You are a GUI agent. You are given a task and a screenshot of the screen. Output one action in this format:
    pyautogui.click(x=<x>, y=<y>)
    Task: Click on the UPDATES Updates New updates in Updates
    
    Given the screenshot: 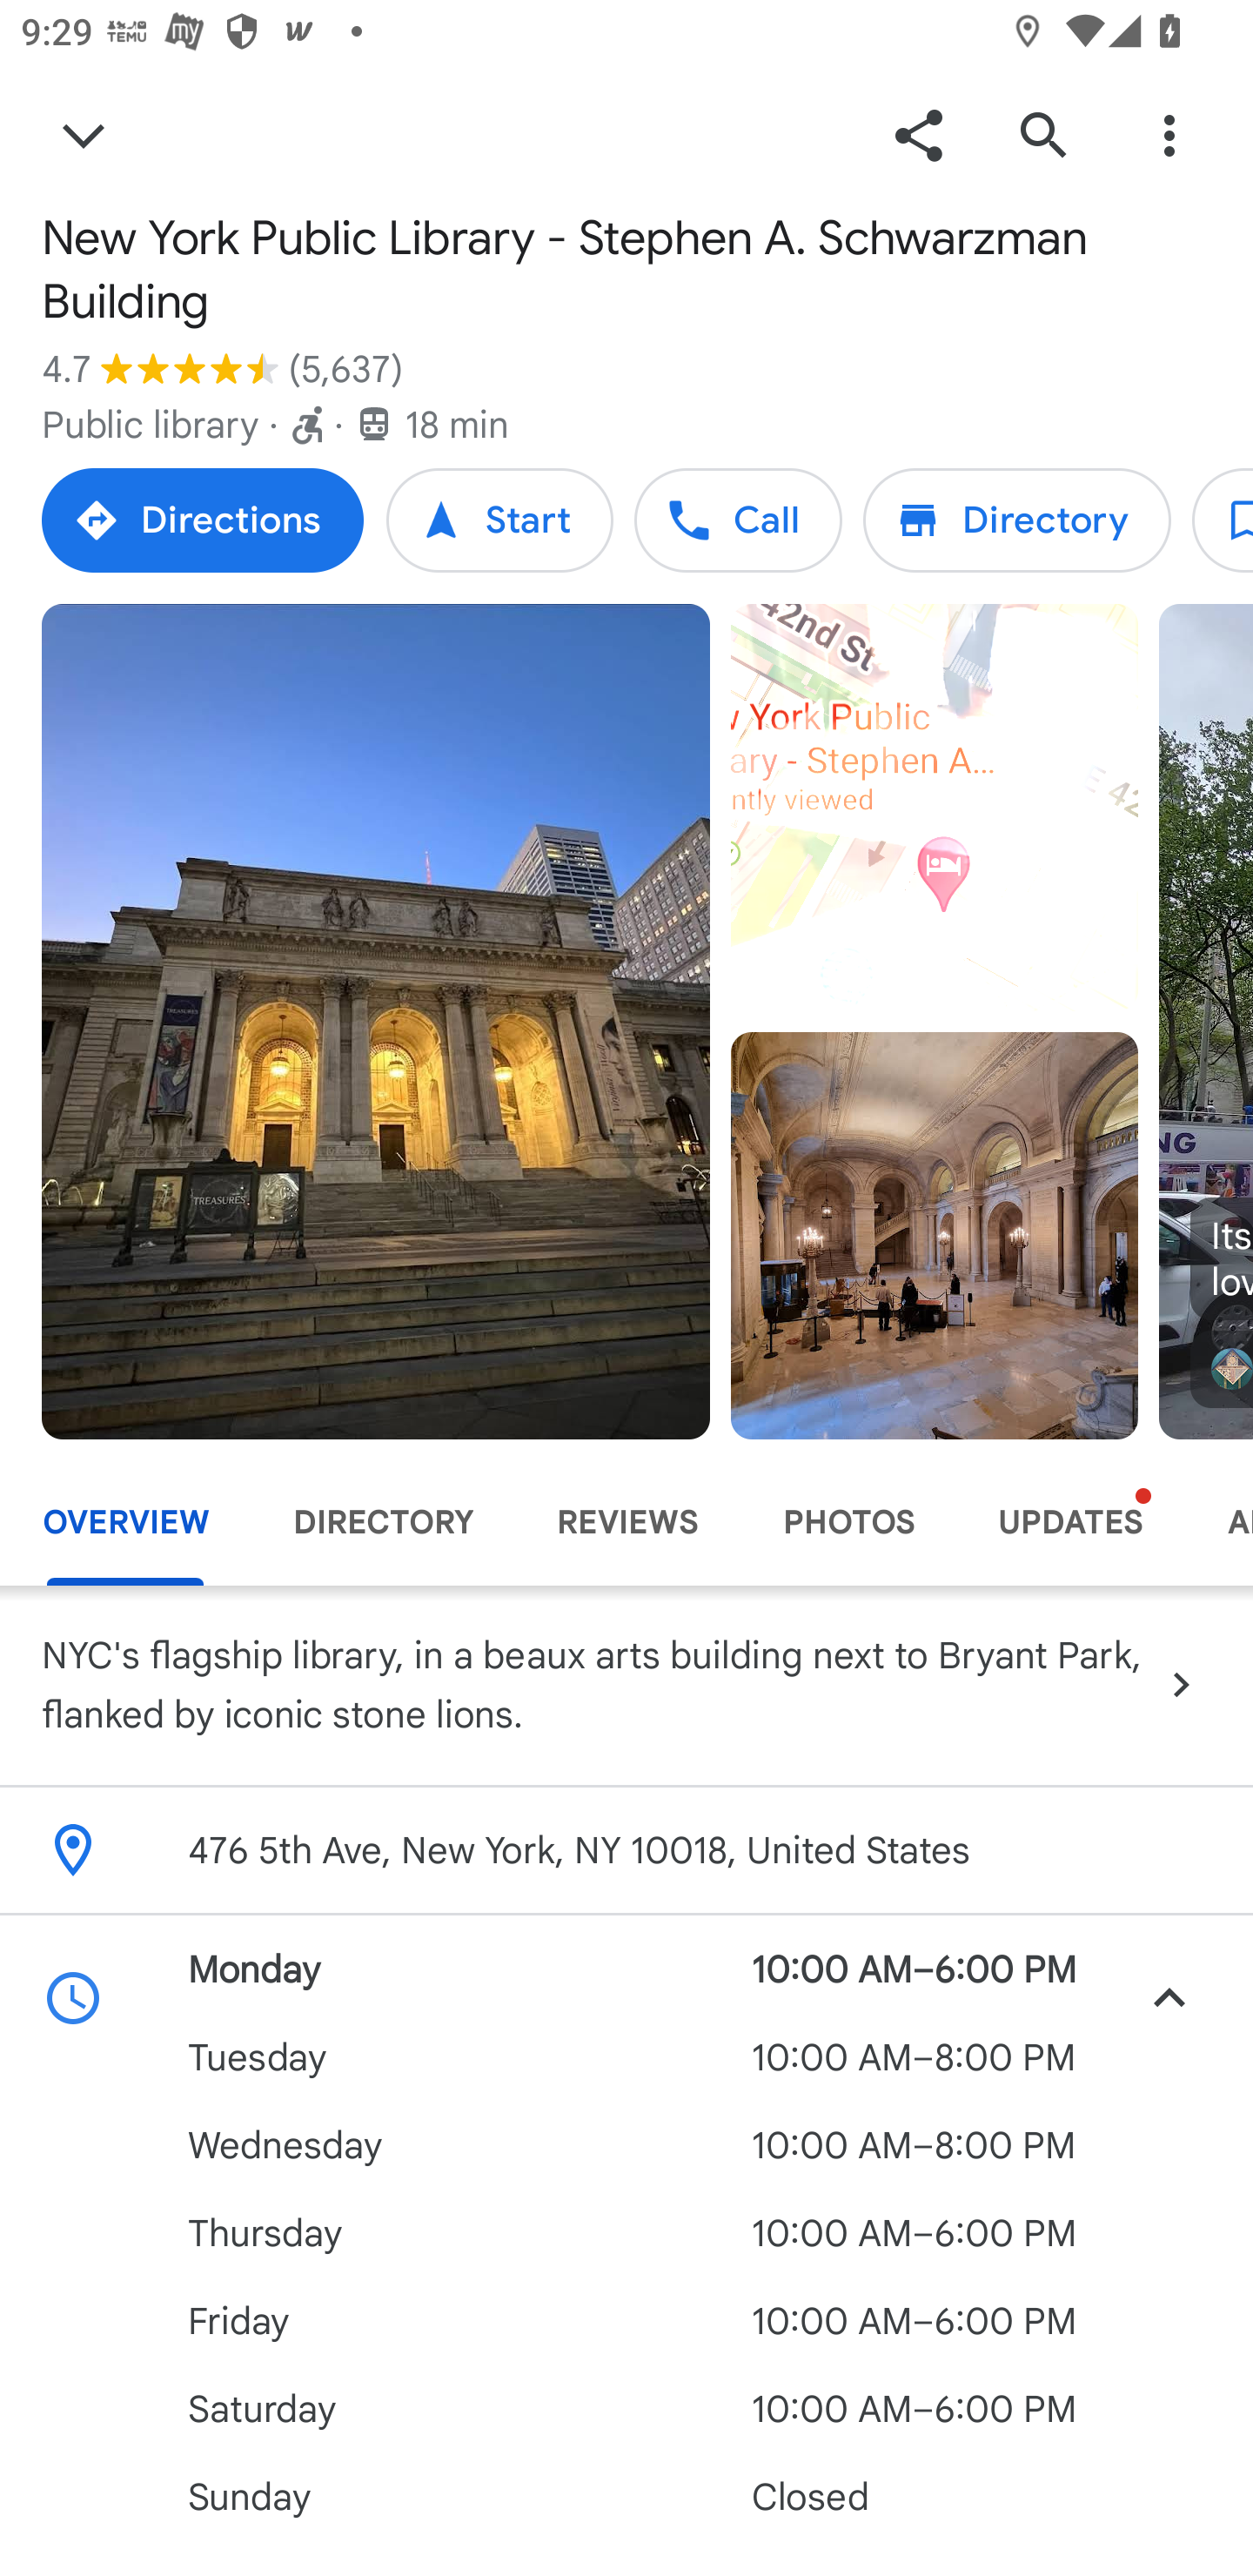 What is the action you would take?
    pyautogui.click(x=1070, y=1523)
    